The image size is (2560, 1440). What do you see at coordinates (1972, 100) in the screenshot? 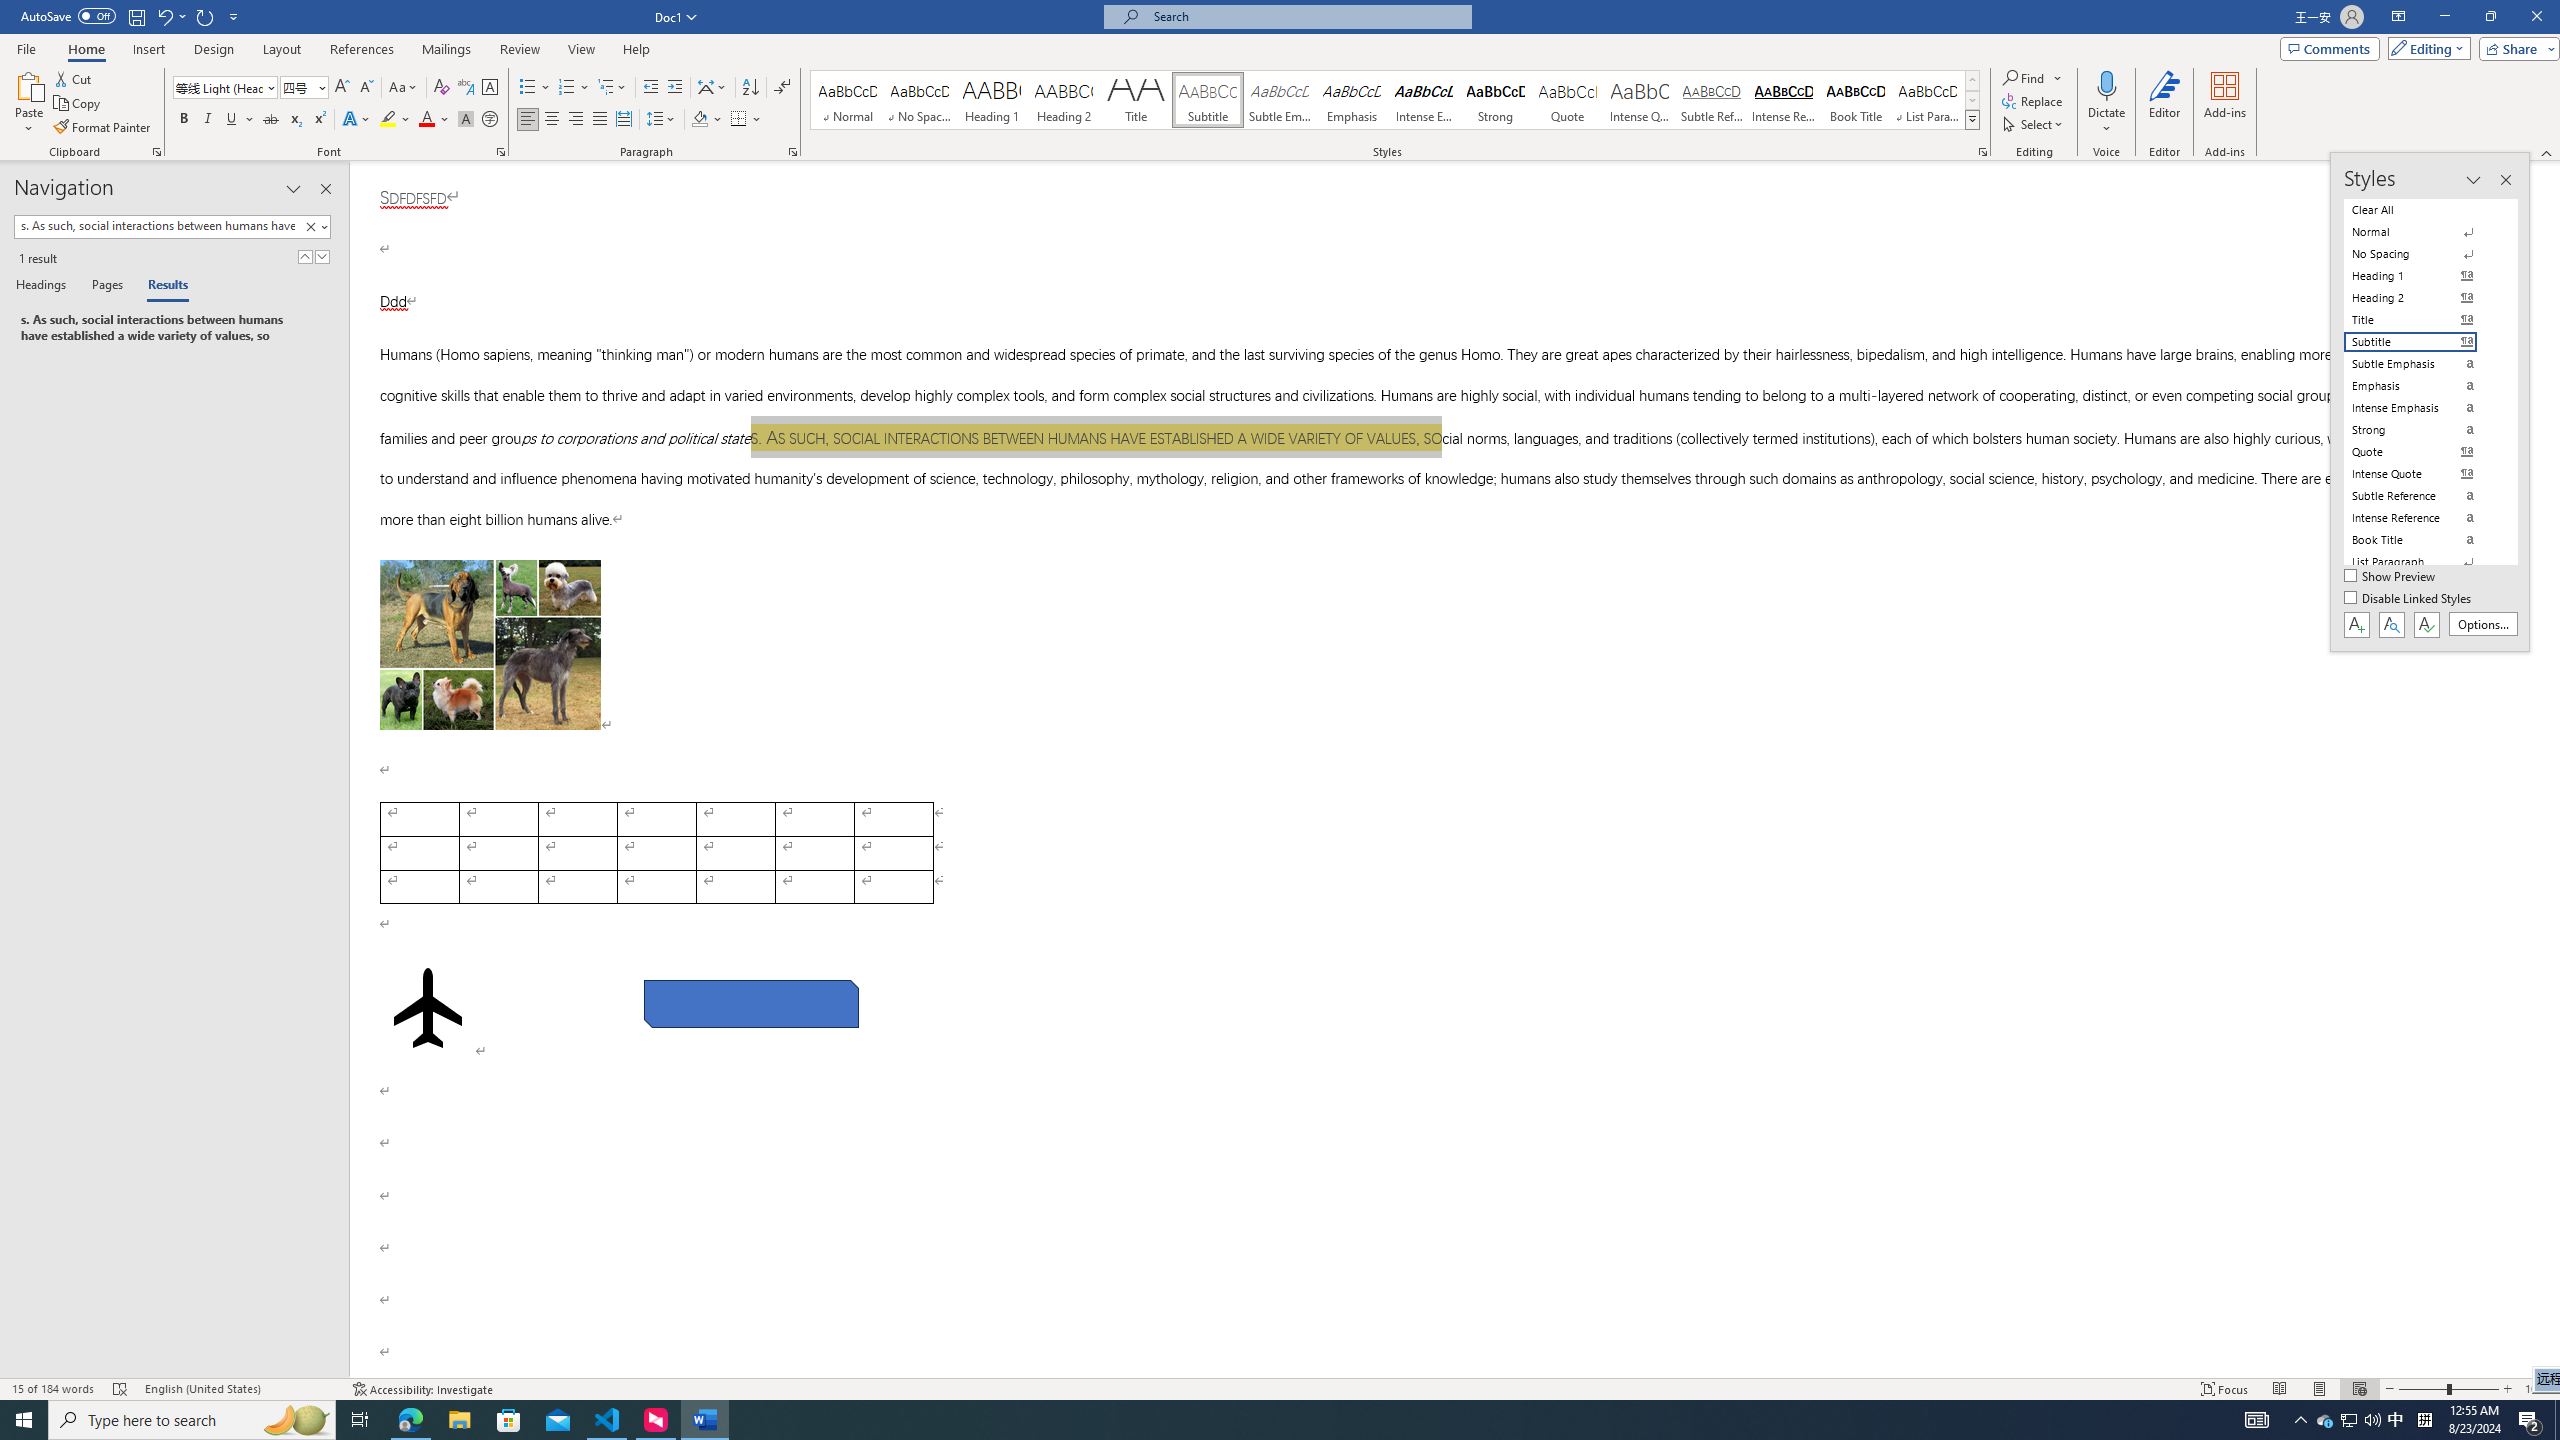
I see `Row Down` at bounding box center [1972, 100].